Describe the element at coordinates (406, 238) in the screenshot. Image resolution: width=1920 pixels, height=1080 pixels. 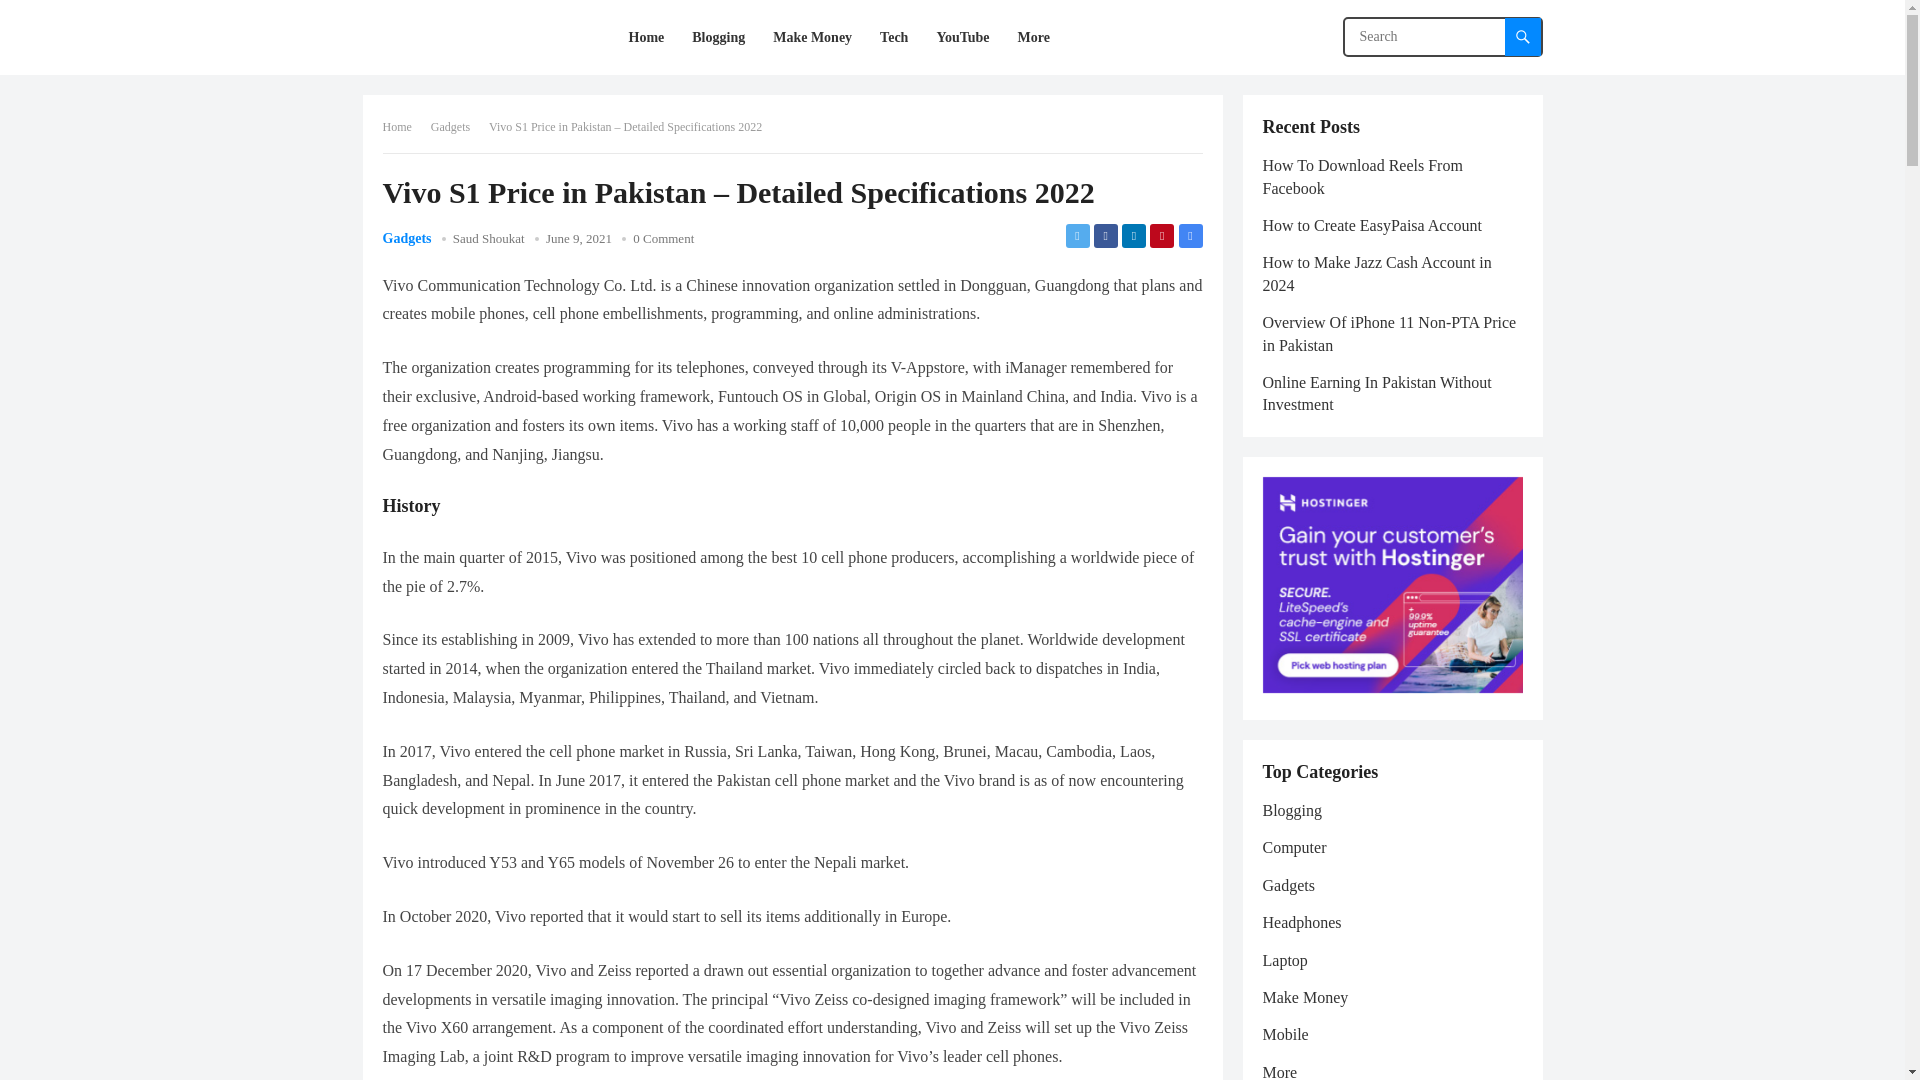
I see `Gadgets` at that location.